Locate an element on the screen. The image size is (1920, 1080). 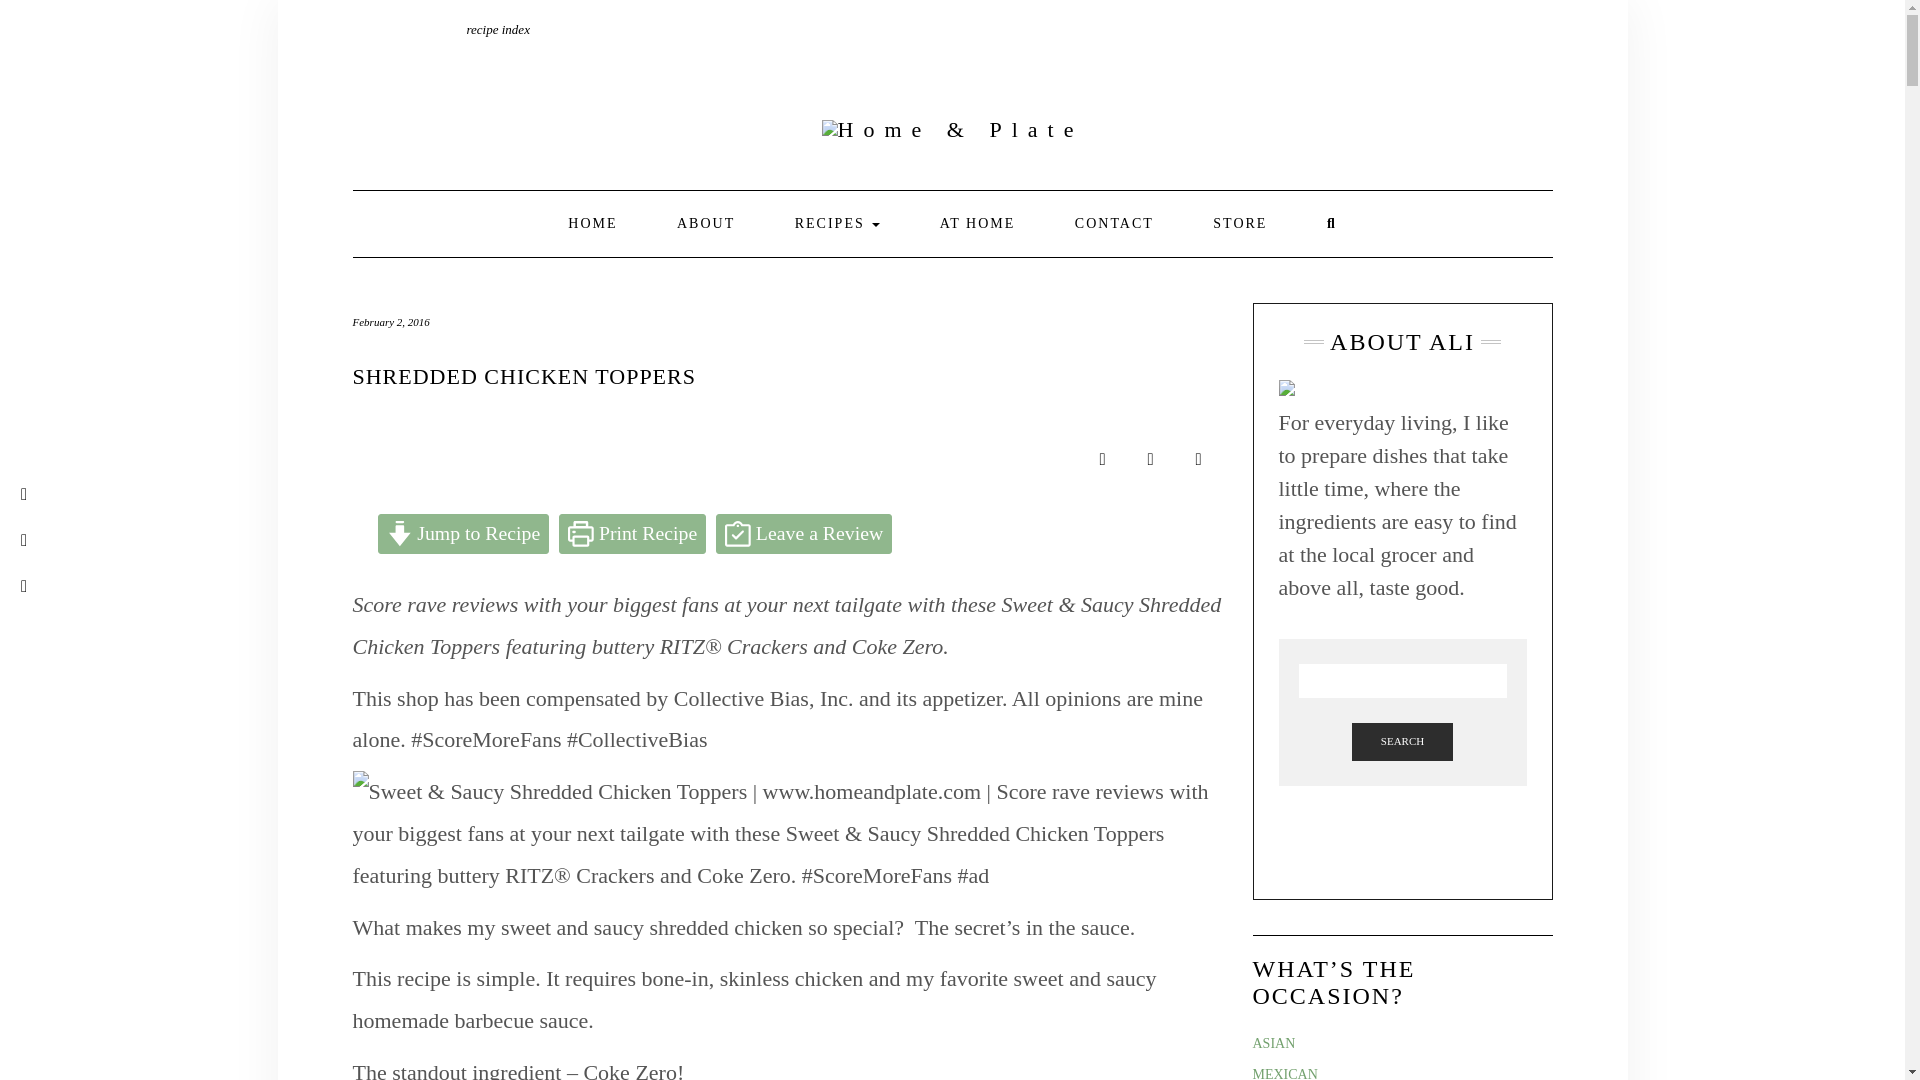
Jump to Recipe is located at coordinates (464, 534).